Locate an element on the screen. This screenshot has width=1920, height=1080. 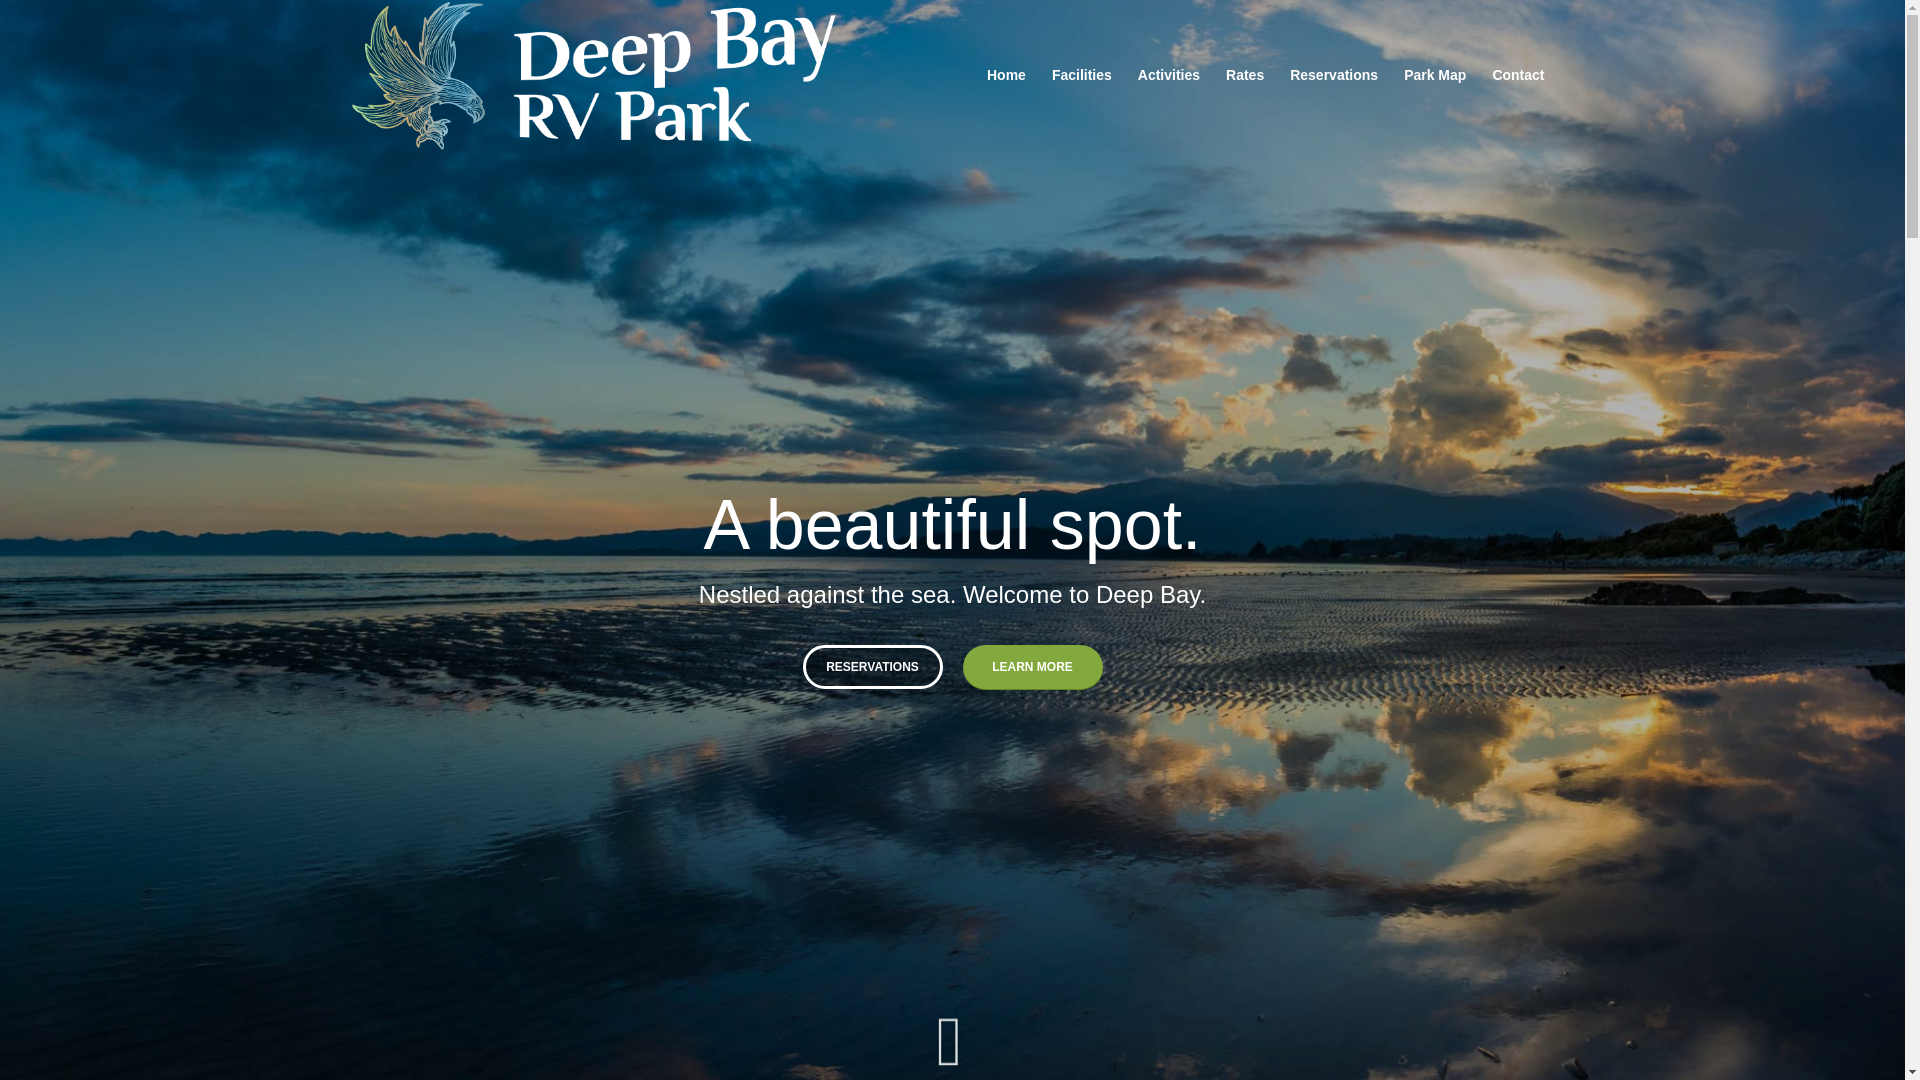
Contact is located at coordinates (1518, 75).